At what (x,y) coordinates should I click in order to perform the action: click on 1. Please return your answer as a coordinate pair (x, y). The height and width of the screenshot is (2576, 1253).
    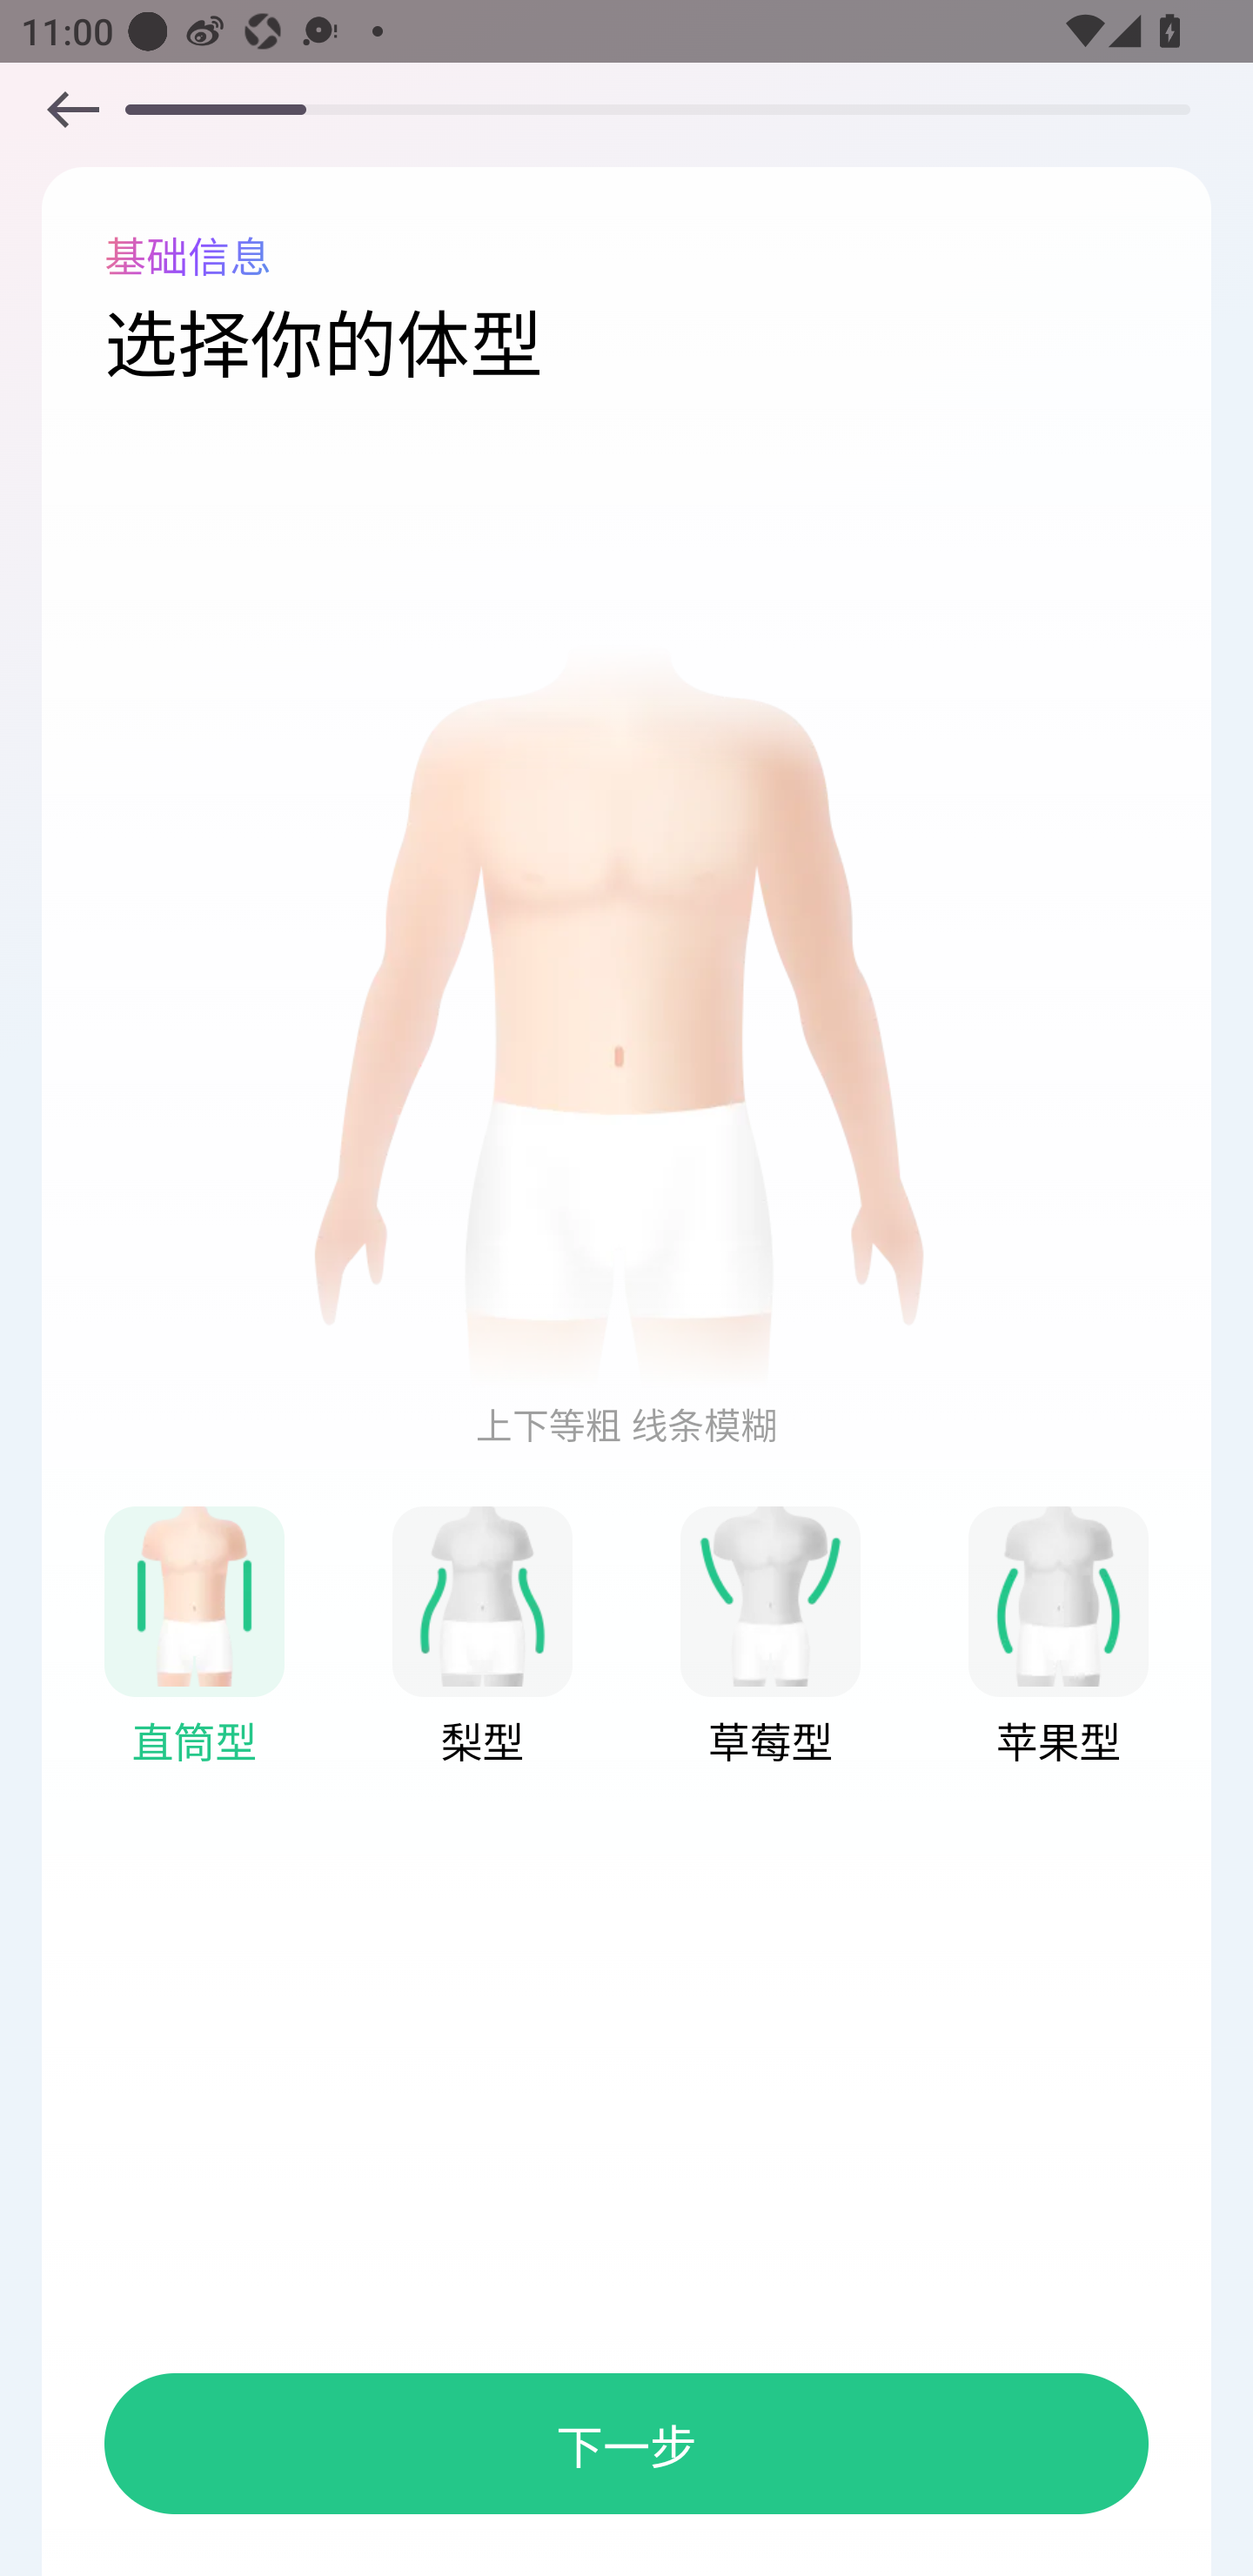
    Looking at the image, I should click on (770, 1595).